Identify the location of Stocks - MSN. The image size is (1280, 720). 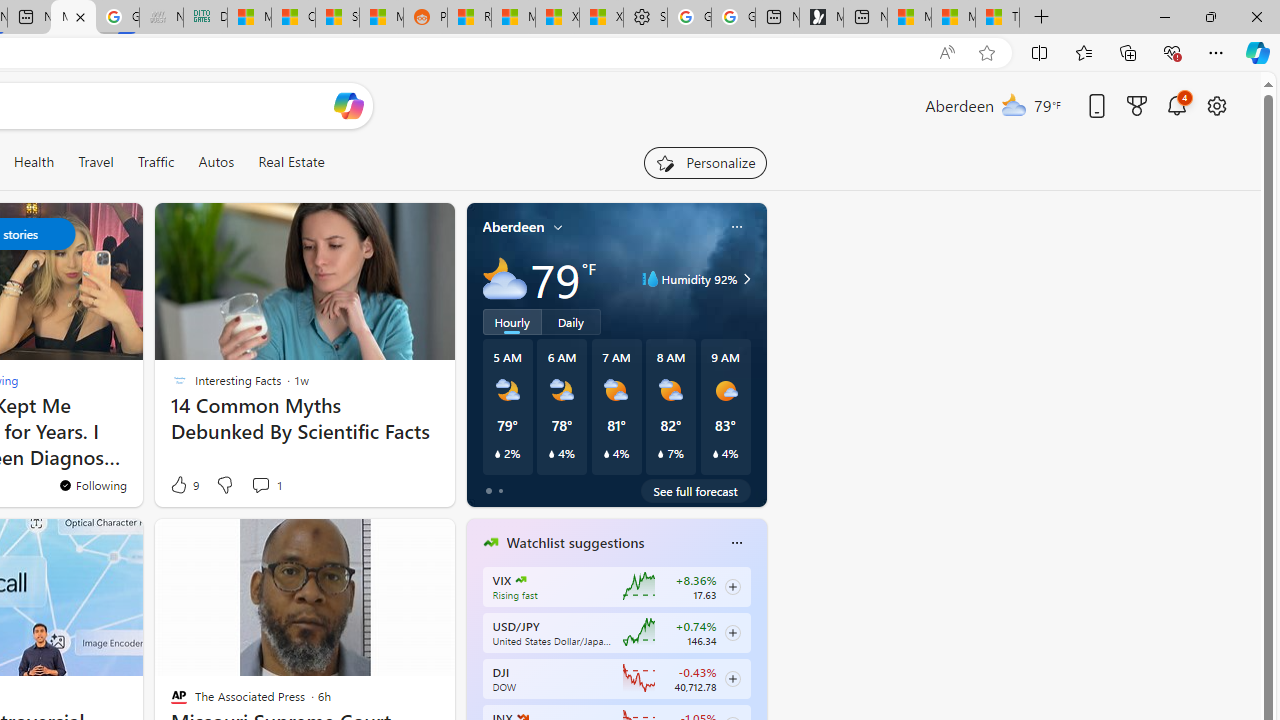
(338, 18).